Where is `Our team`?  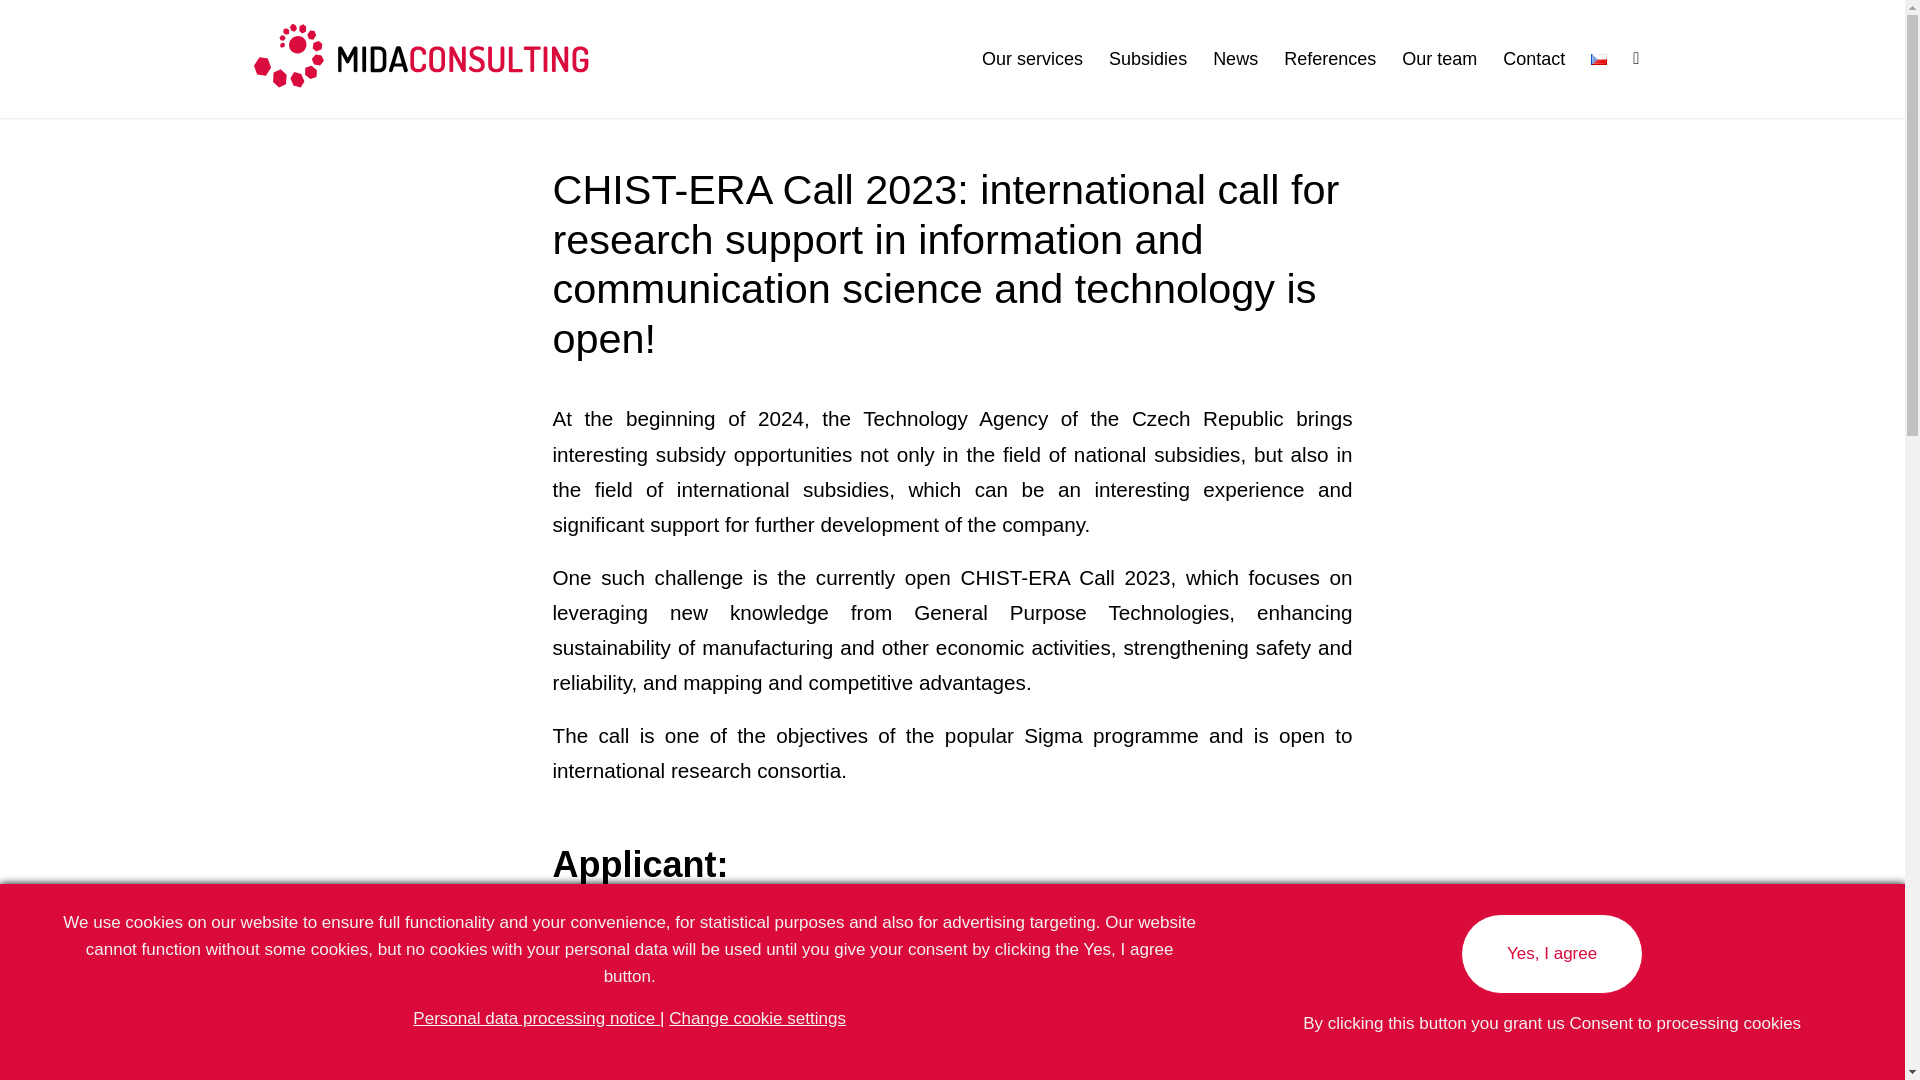 Our team is located at coordinates (1438, 58).